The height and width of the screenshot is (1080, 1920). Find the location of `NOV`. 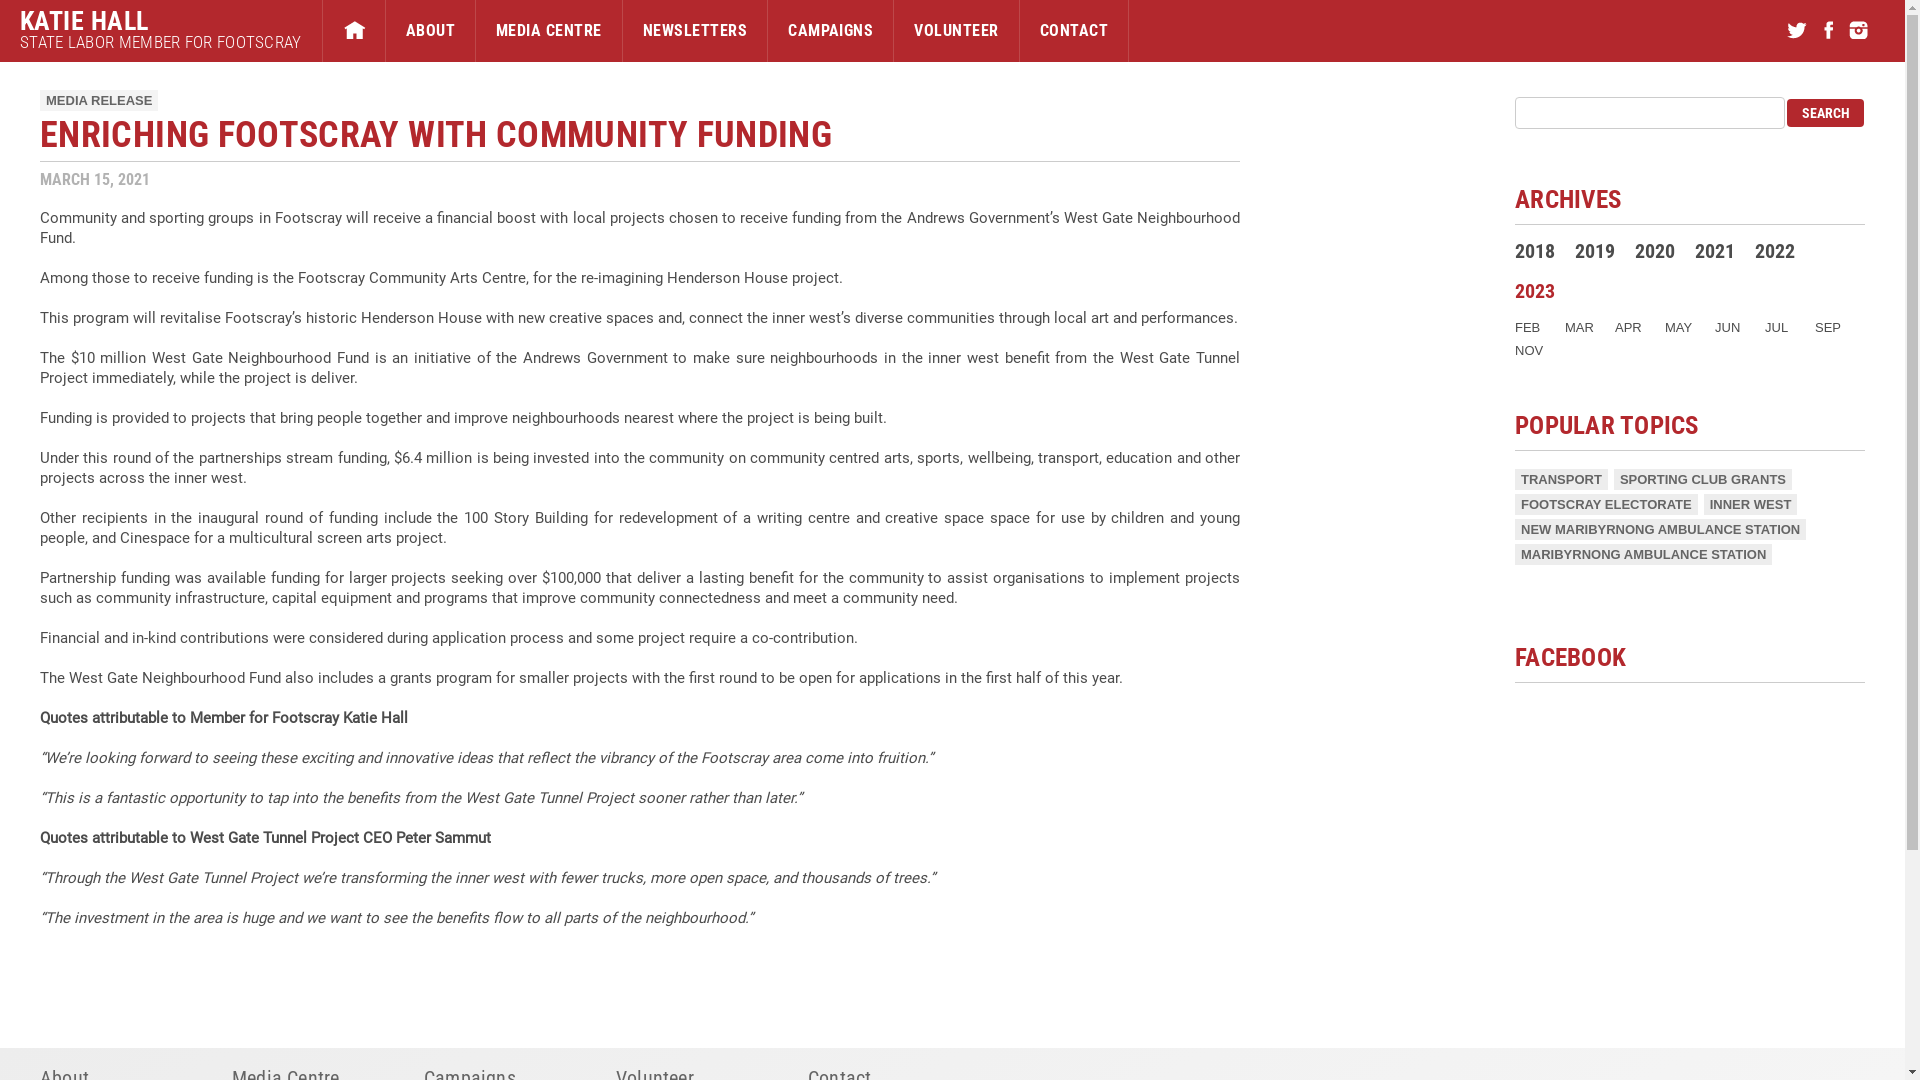

NOV is located at coordinates (1529, 350).